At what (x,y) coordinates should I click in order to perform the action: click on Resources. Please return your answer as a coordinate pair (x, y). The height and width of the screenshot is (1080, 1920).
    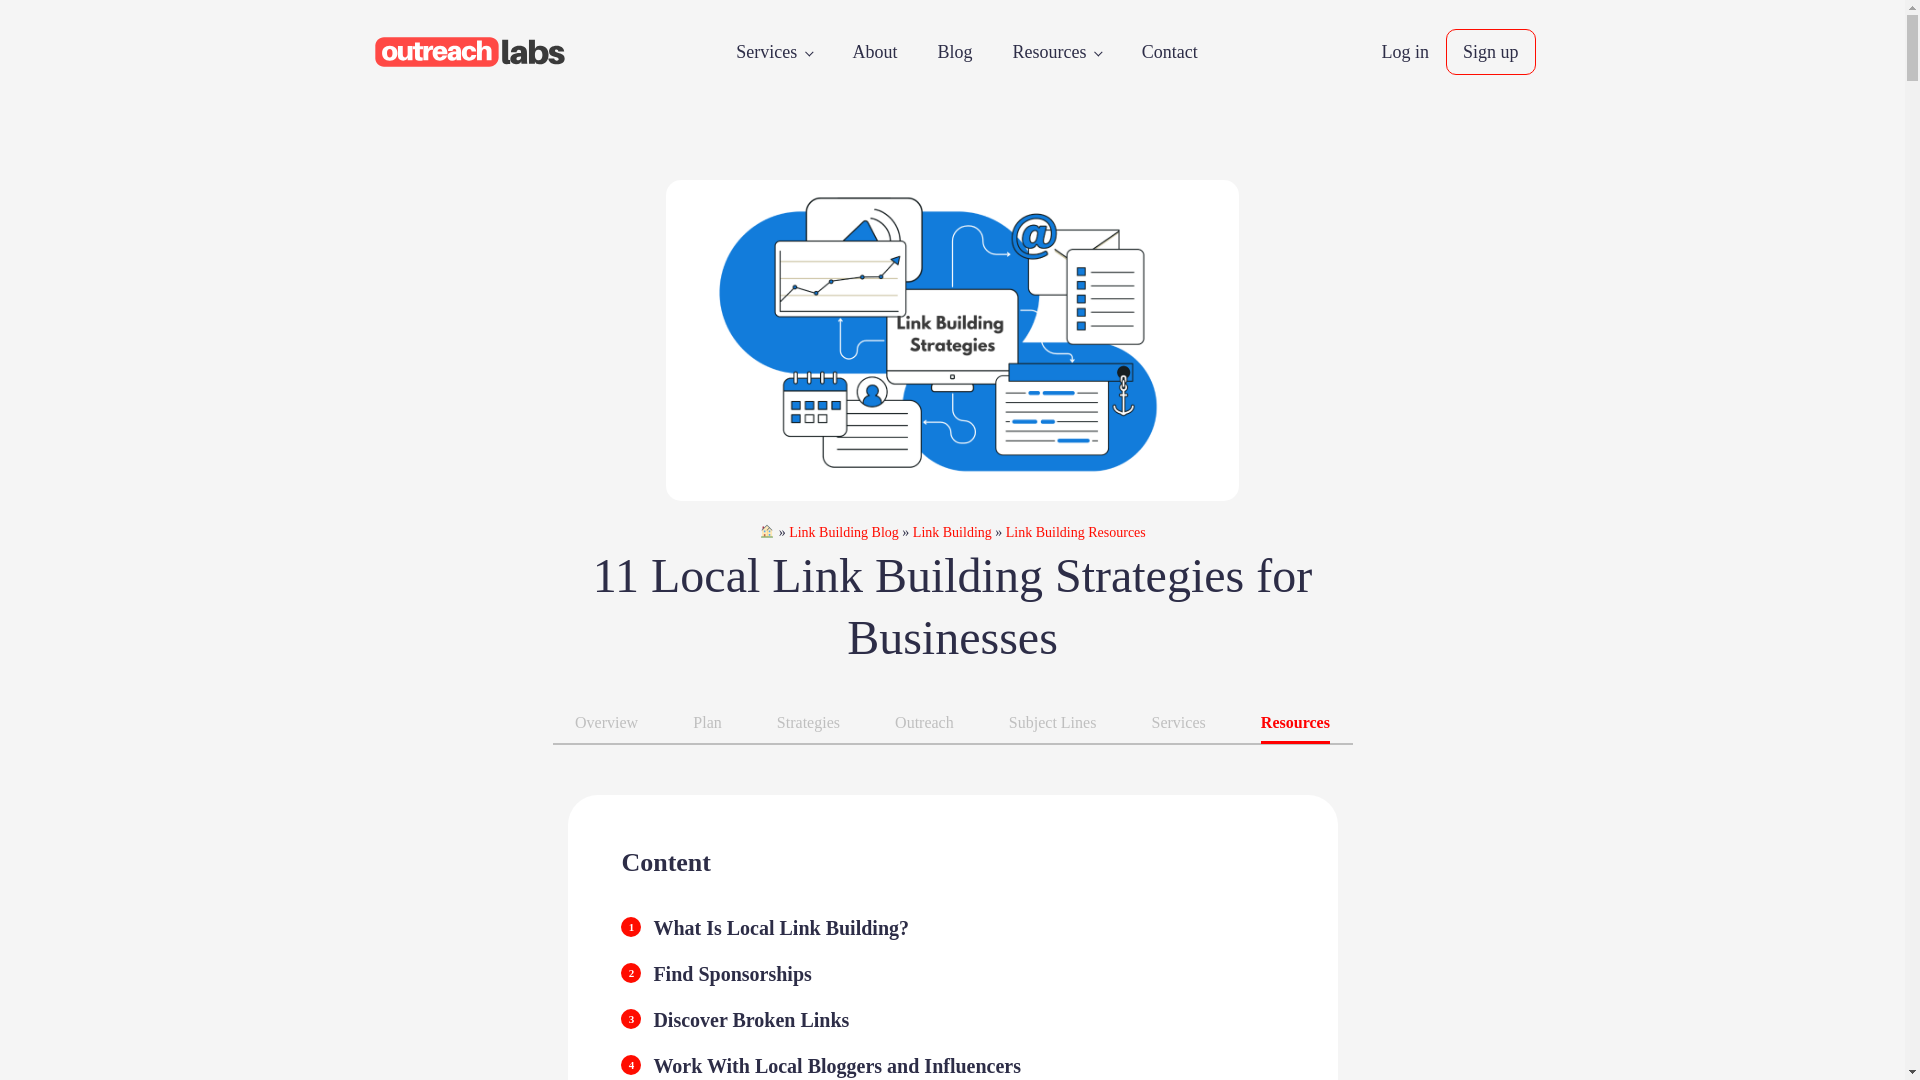
    Looking at the image, I should click on (1056, 52).